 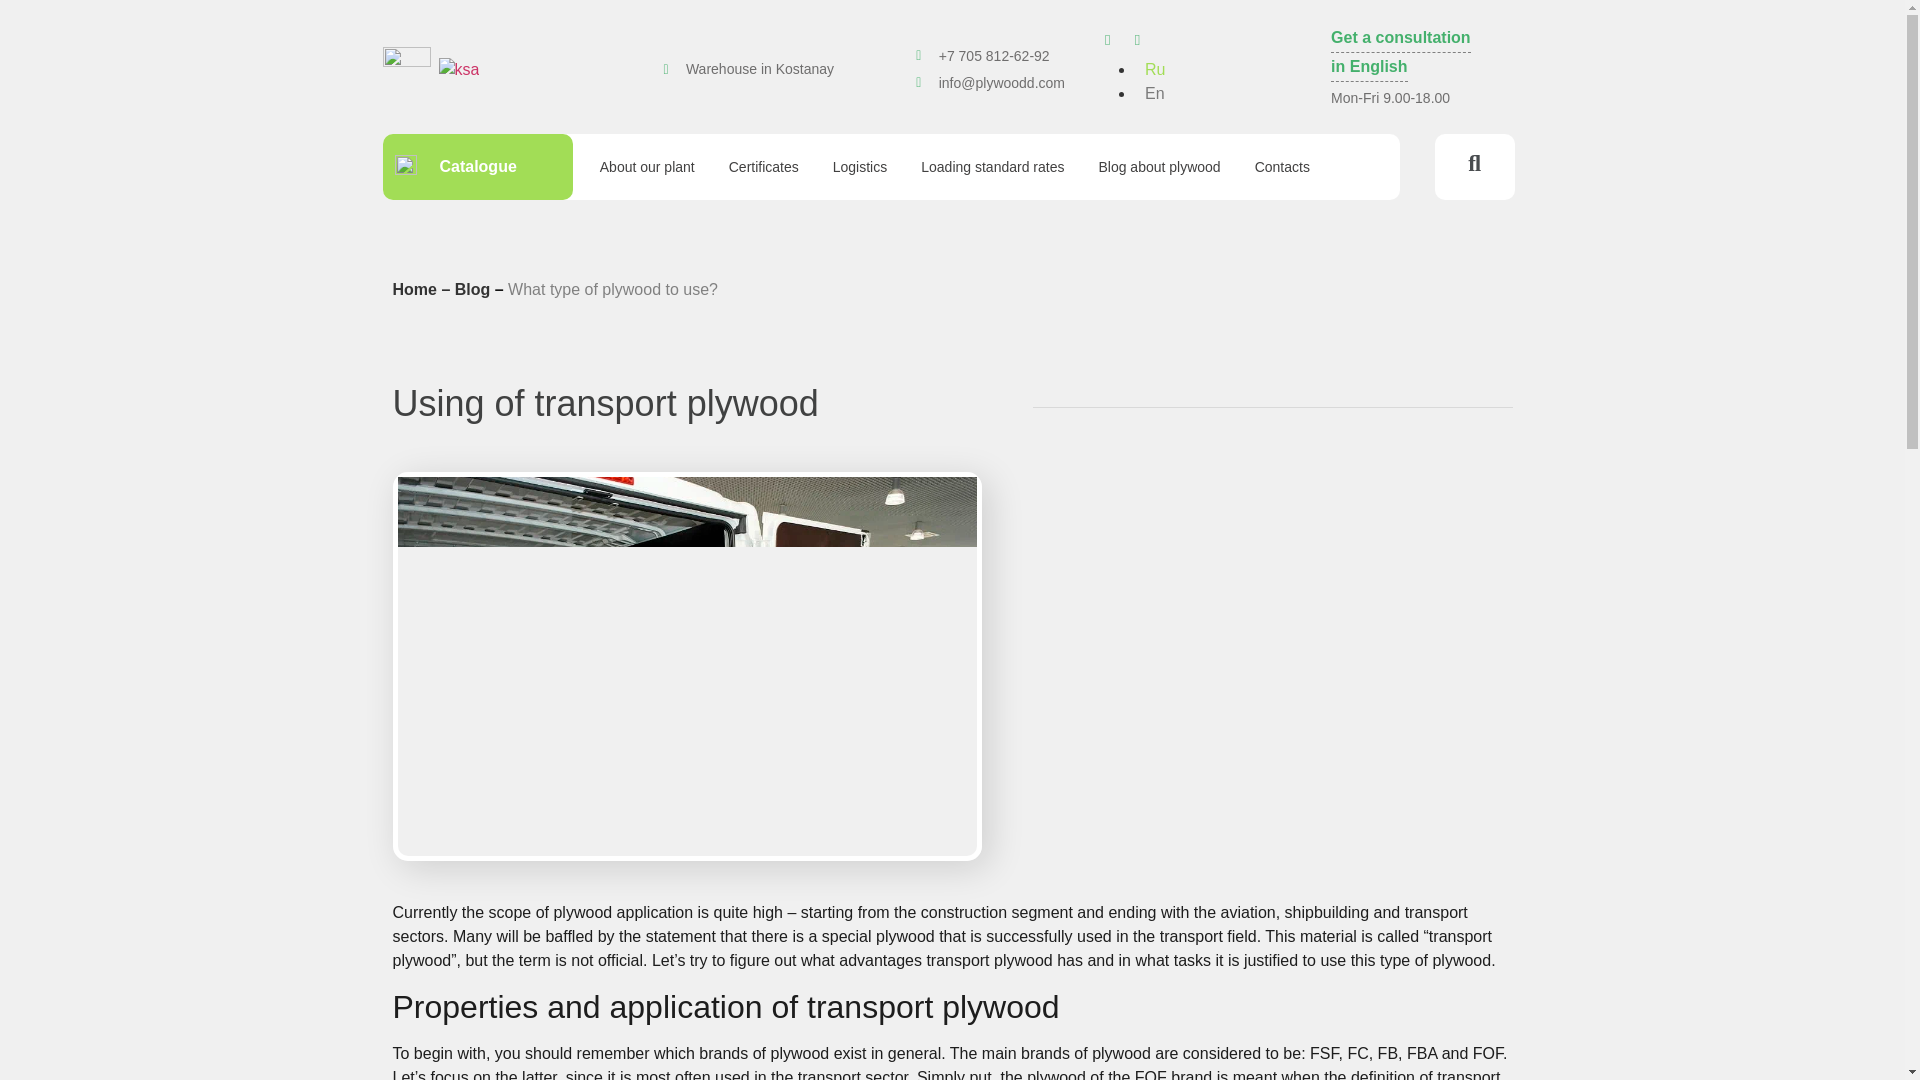 I want to click on En, so click(x=1150, y=93).